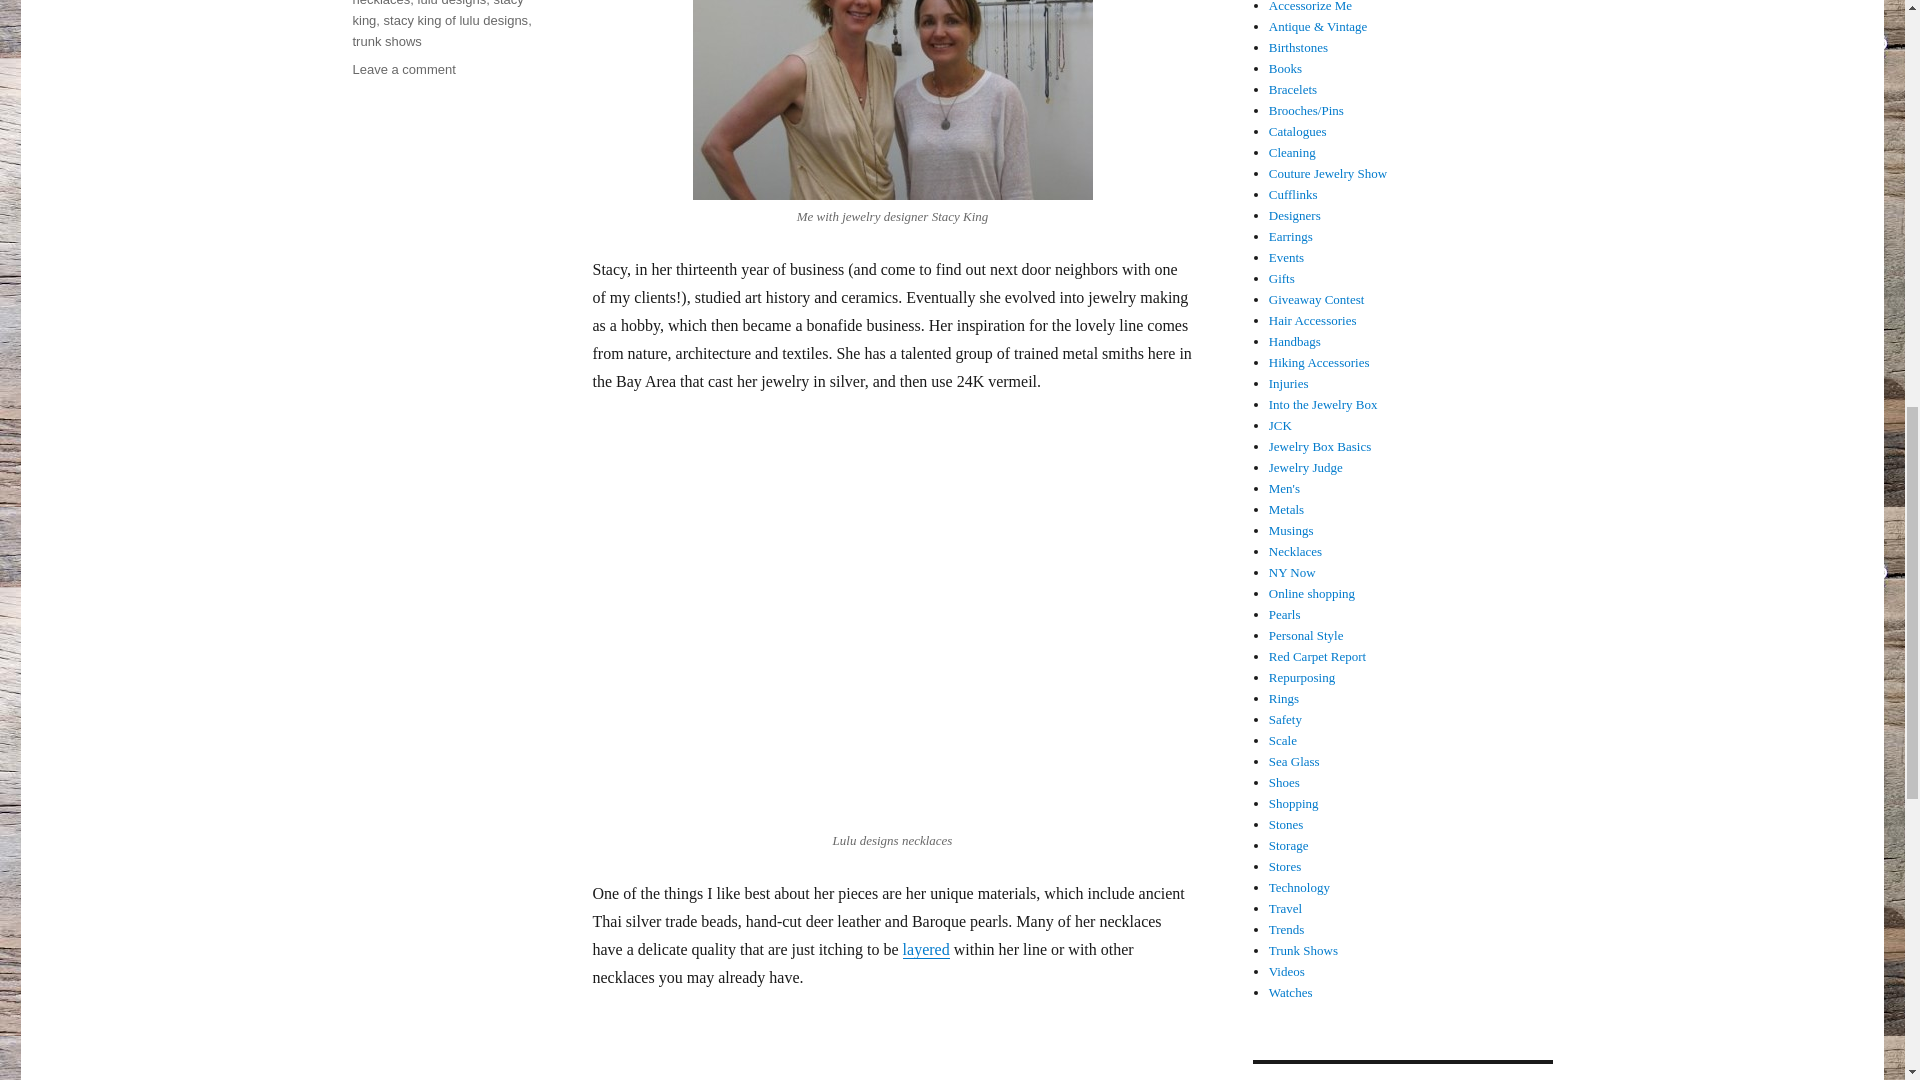 The image size is (1920, 1080). Describe the element at coordinates (386, 40) in the screenshot. I see `trunk shows` at that location.